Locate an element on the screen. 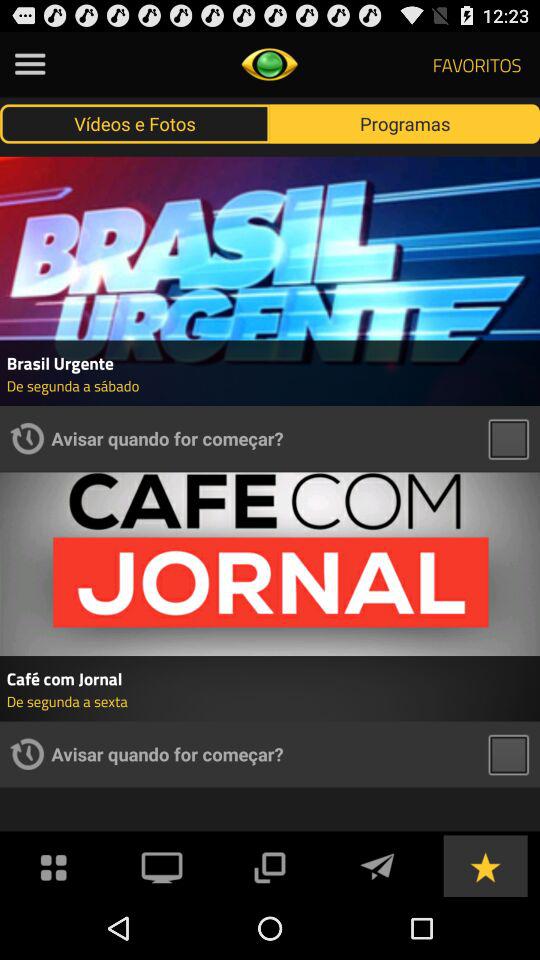 This screenshot has width=540, height=960. sent is located at coordinates (377, 866).